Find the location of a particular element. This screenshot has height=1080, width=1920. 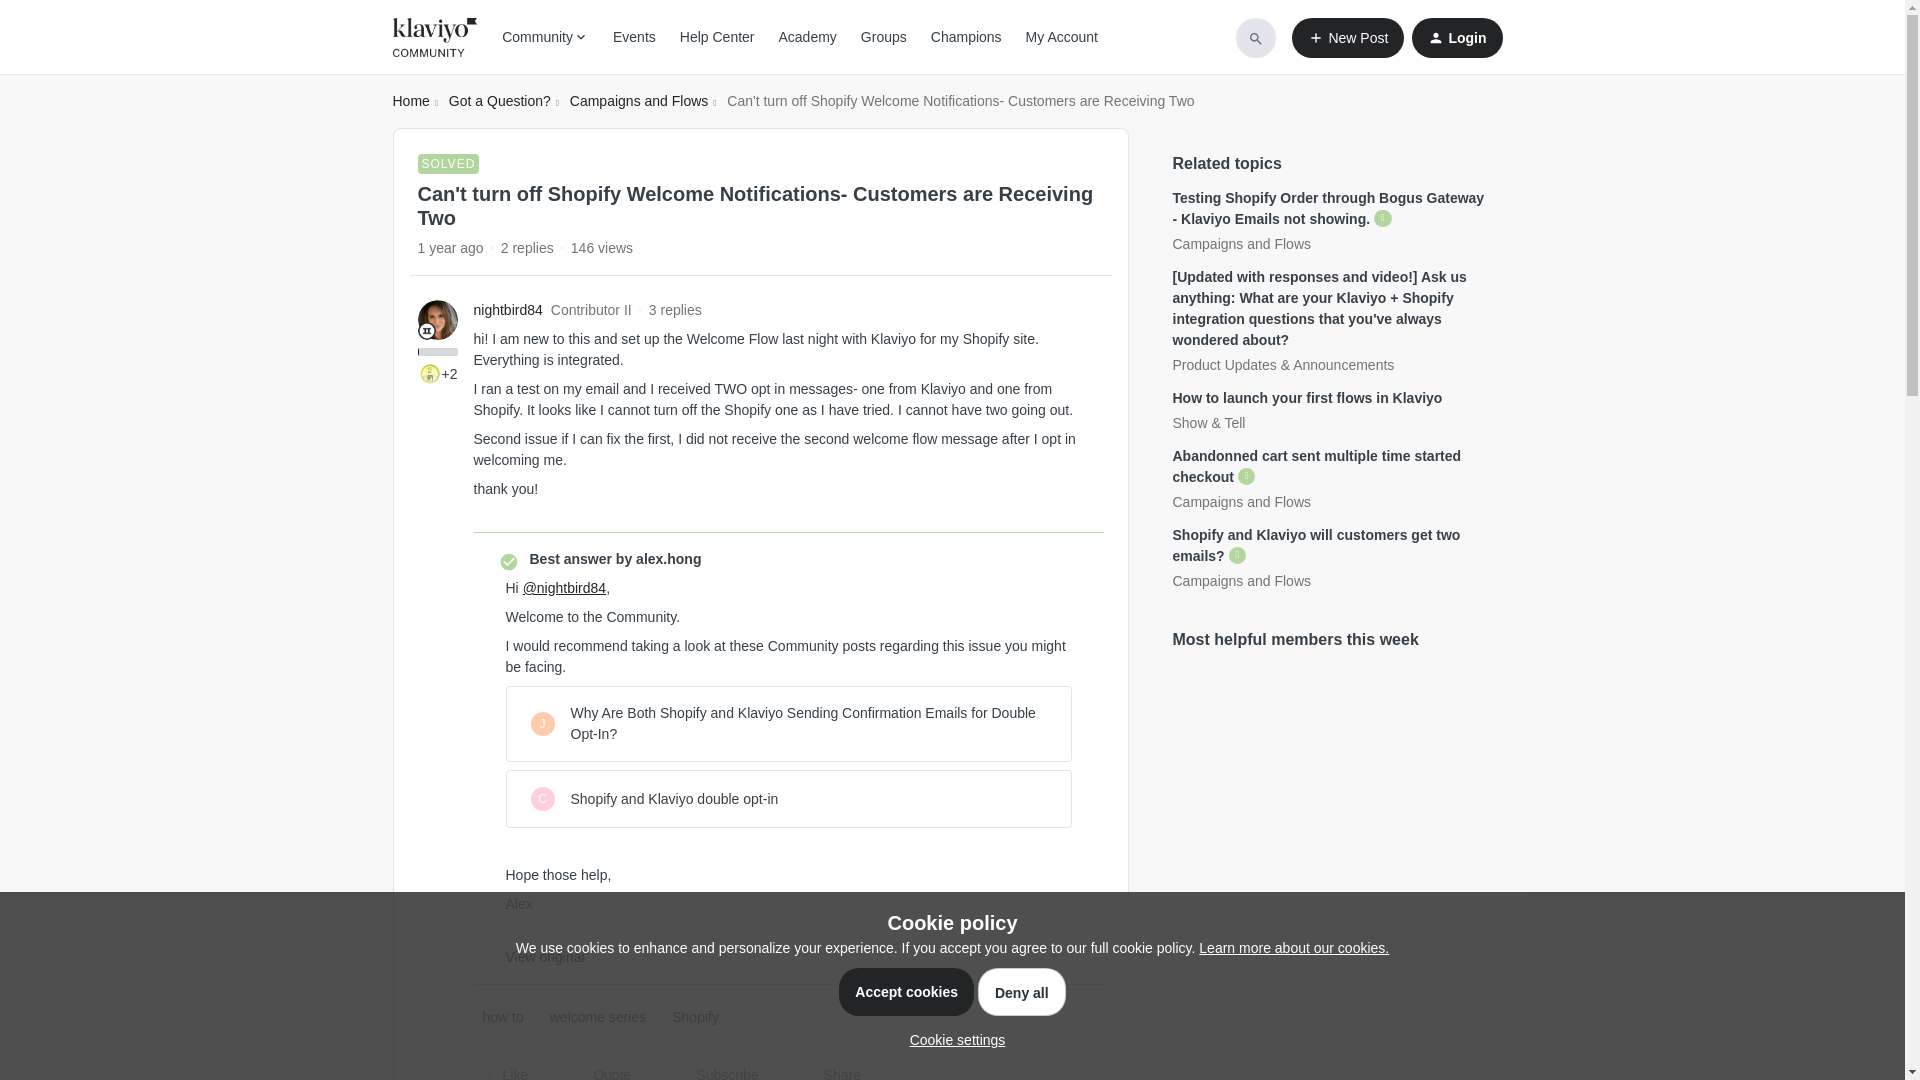

Home is located at coordinates (410, 101).